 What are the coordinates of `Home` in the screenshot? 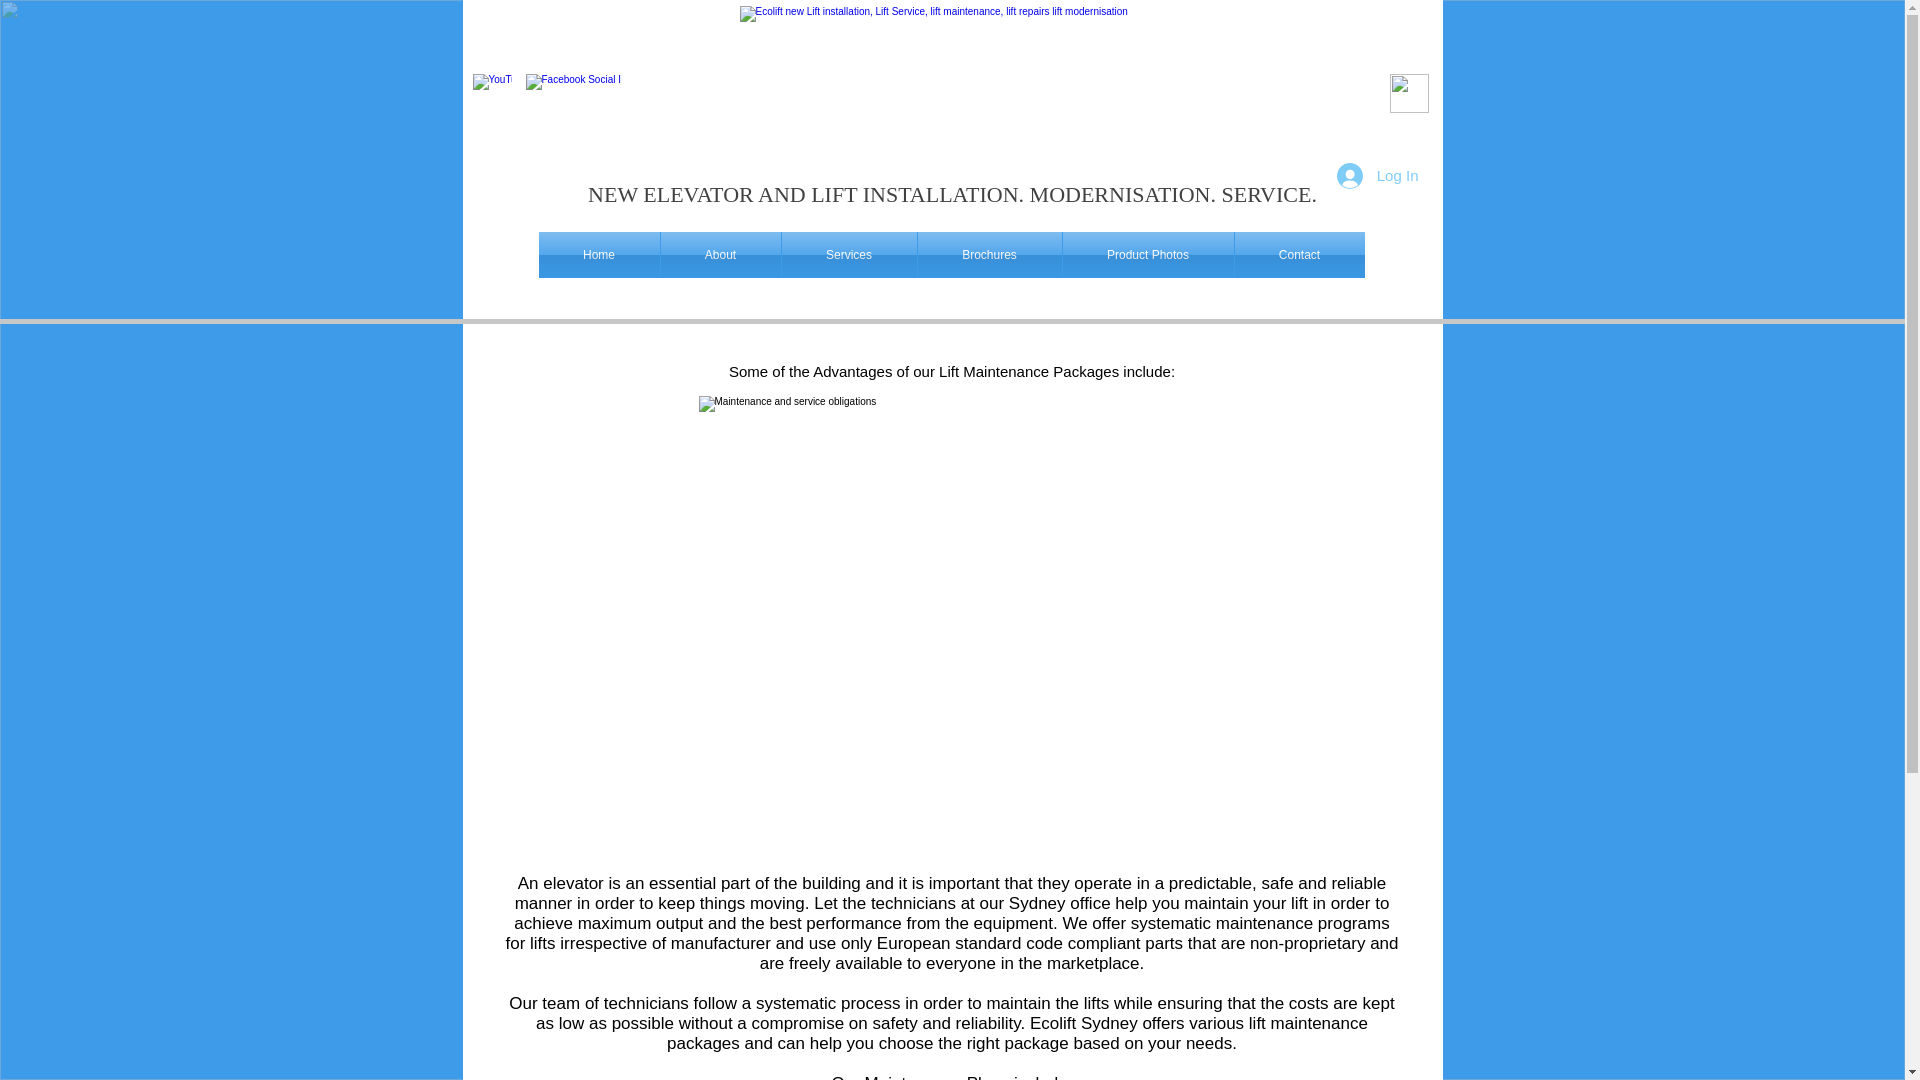 It's located at (598, 254).